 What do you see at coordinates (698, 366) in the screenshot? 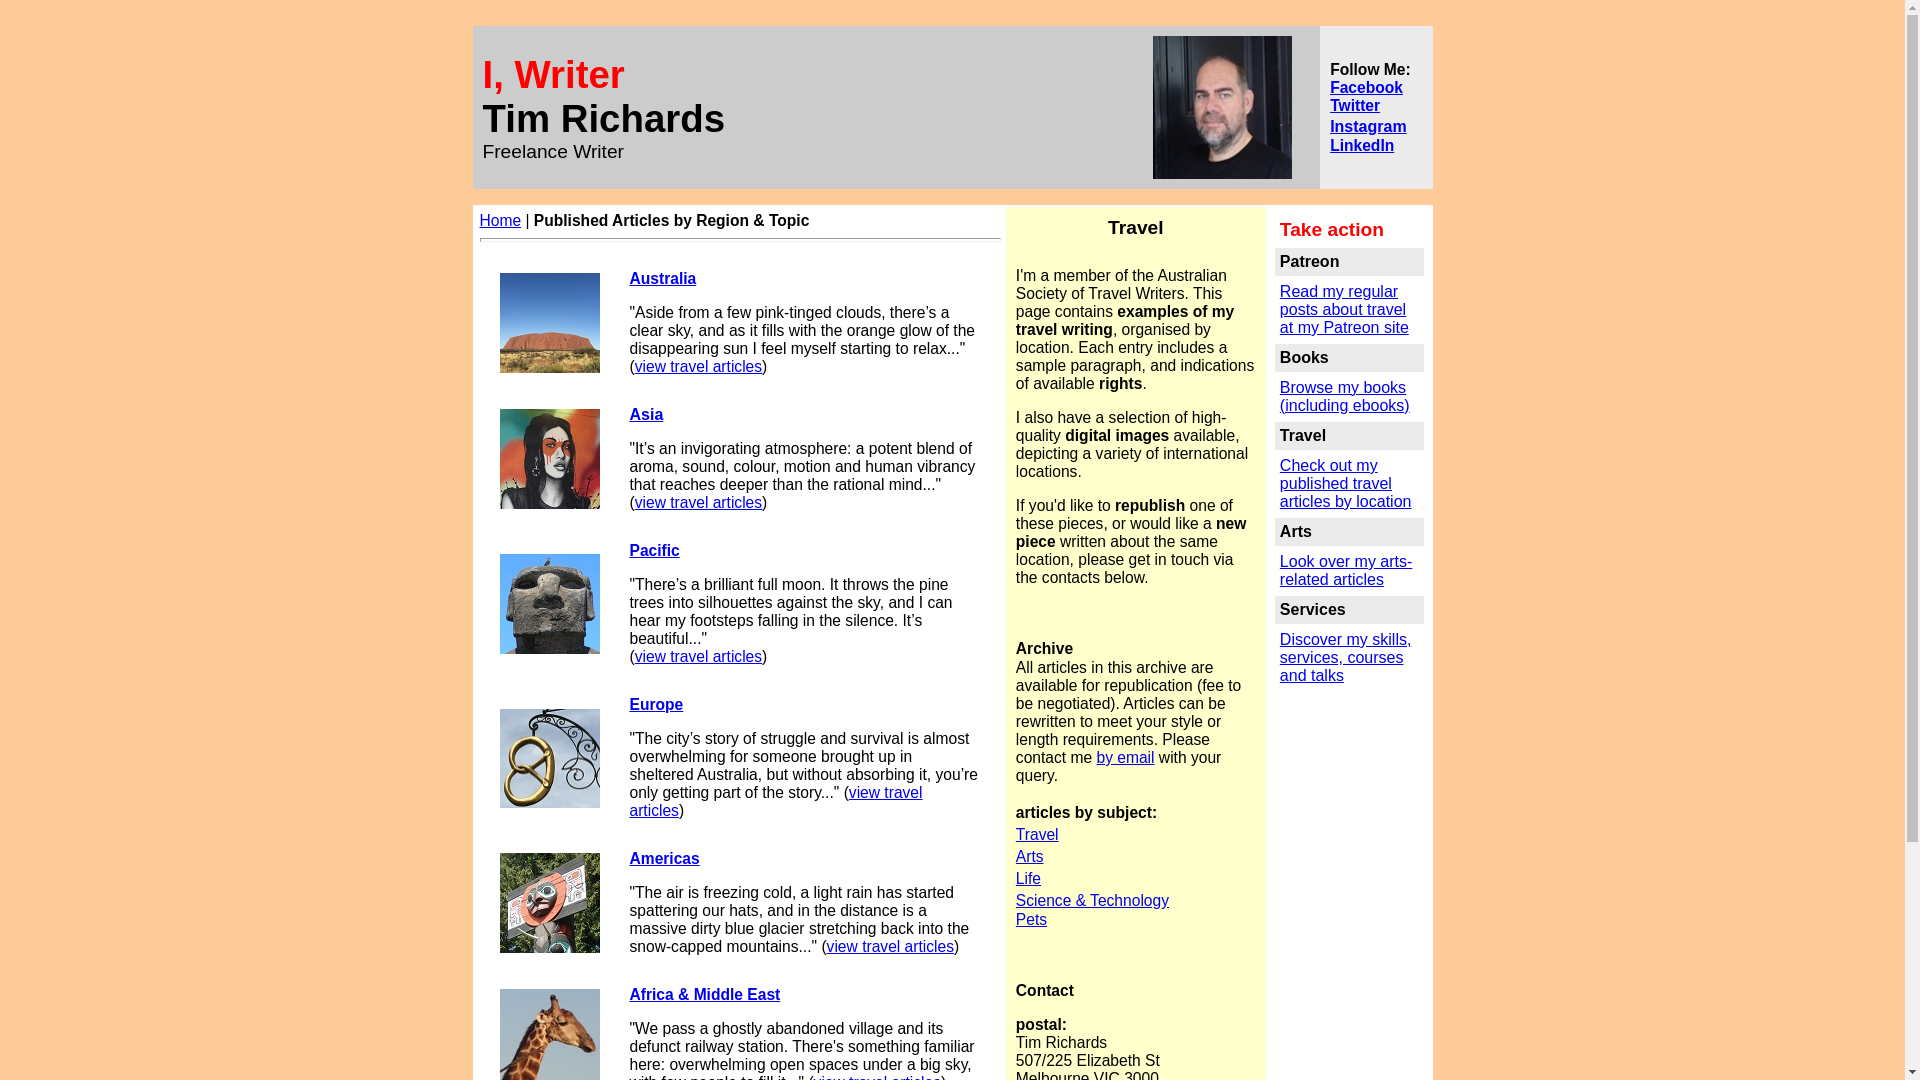
I see `view travel articles` at bounding box center [698, 366].